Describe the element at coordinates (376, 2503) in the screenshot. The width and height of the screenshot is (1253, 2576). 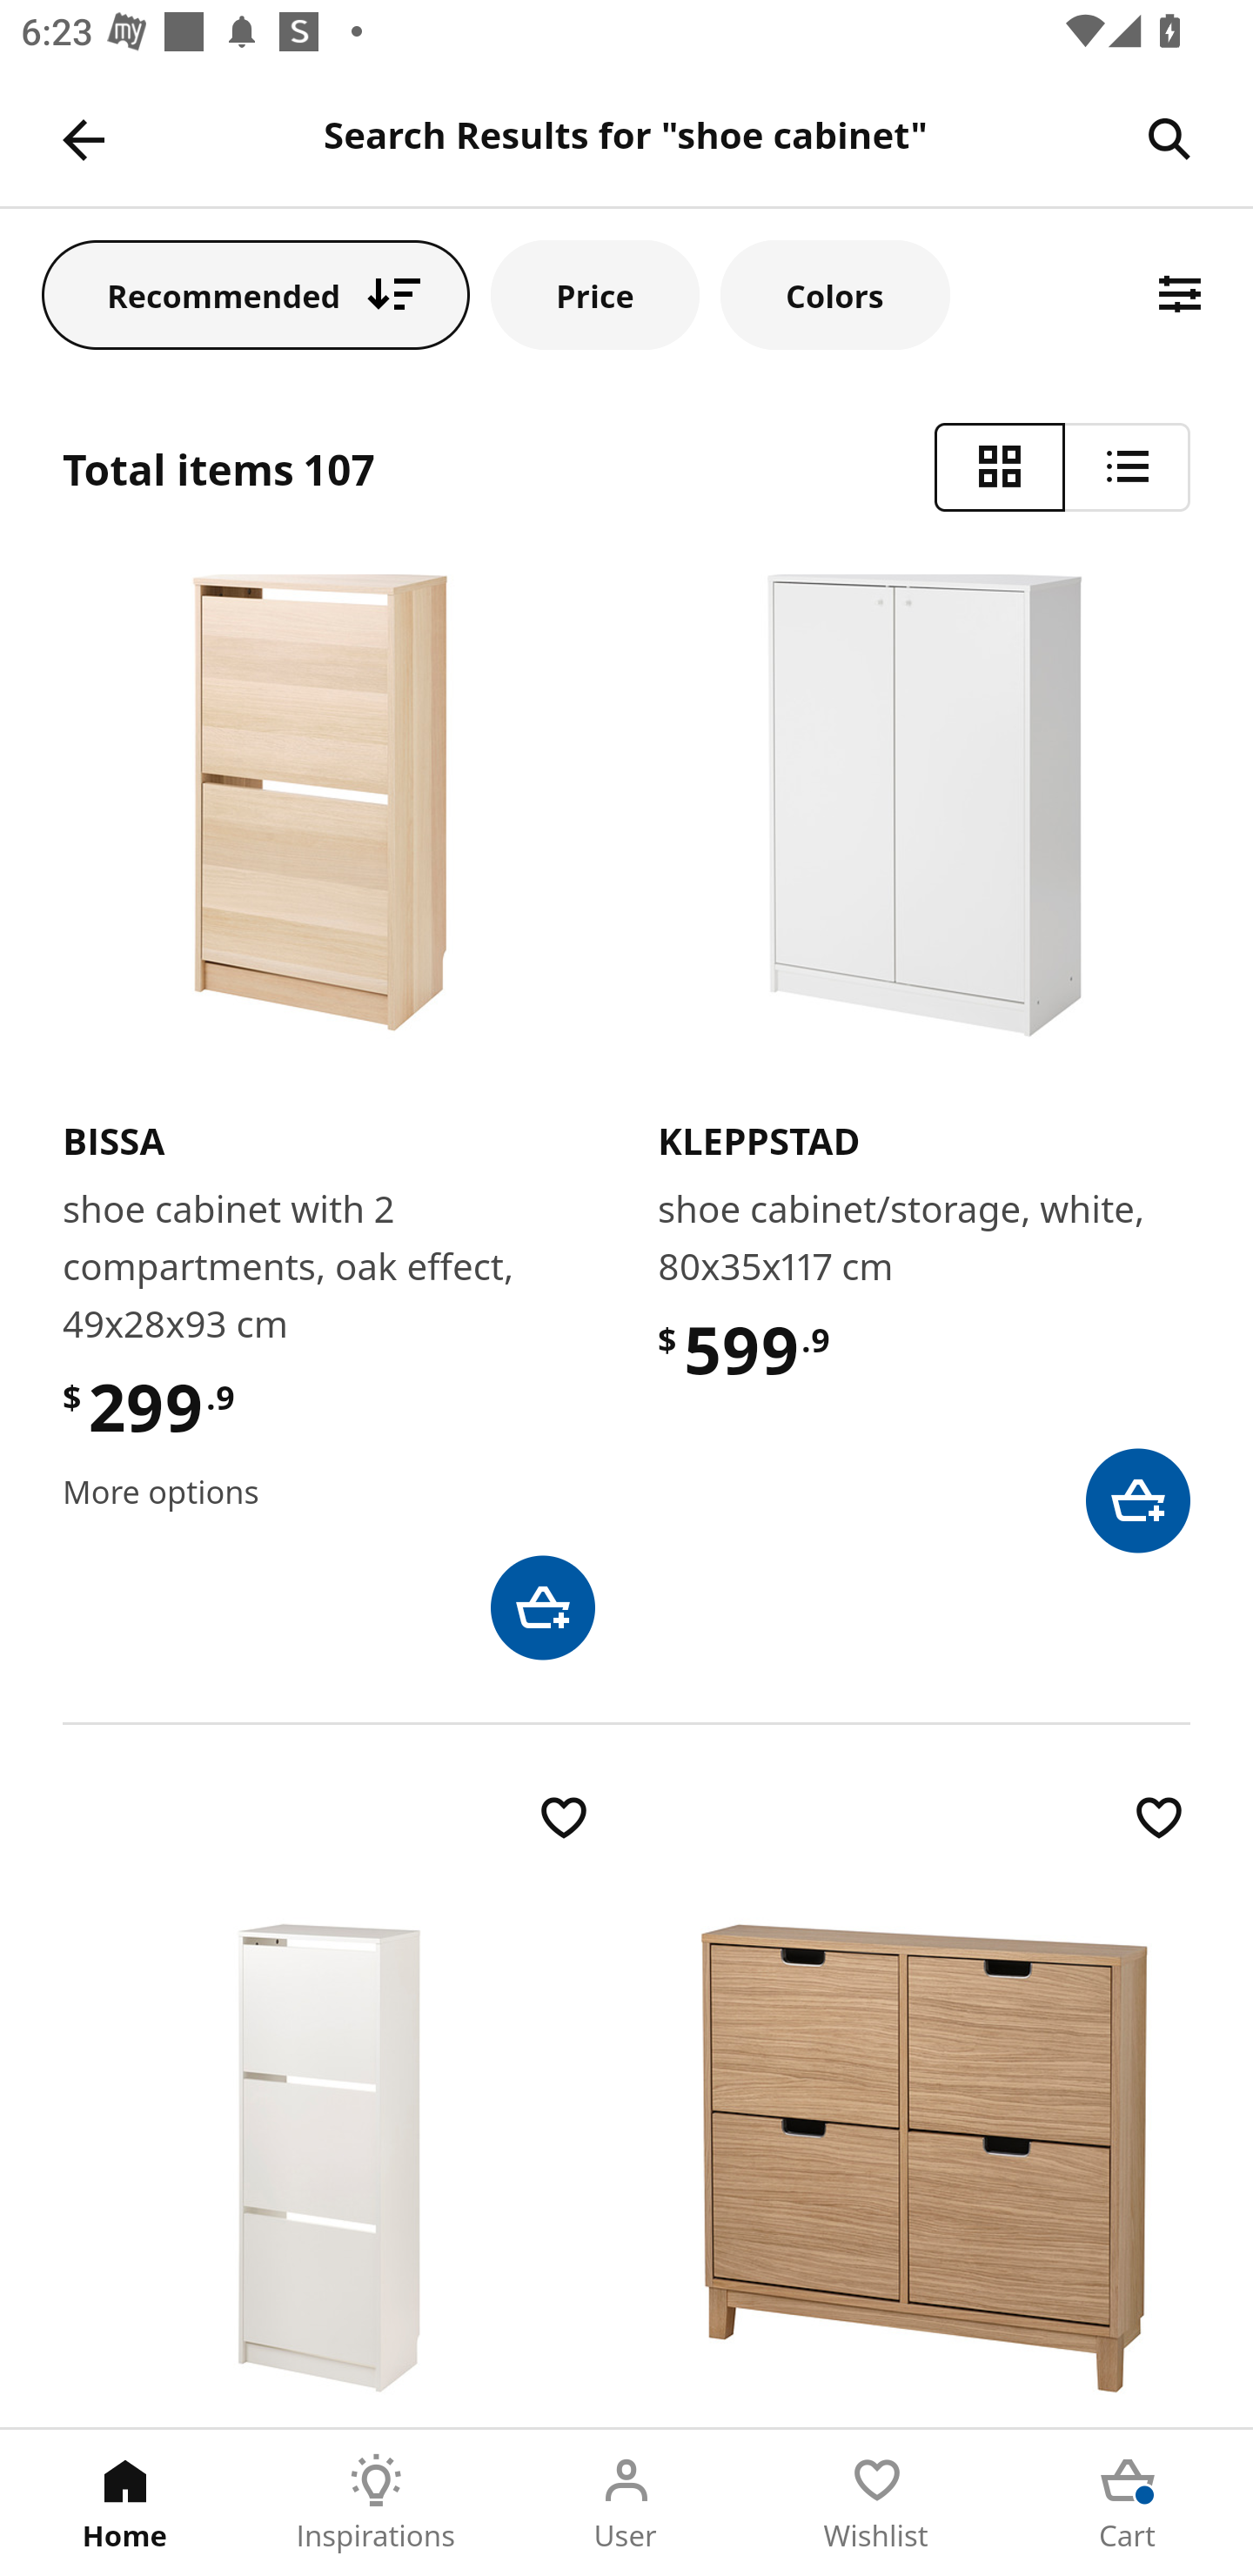
I see `Inspirations
Tab 2 of 5` at that location.